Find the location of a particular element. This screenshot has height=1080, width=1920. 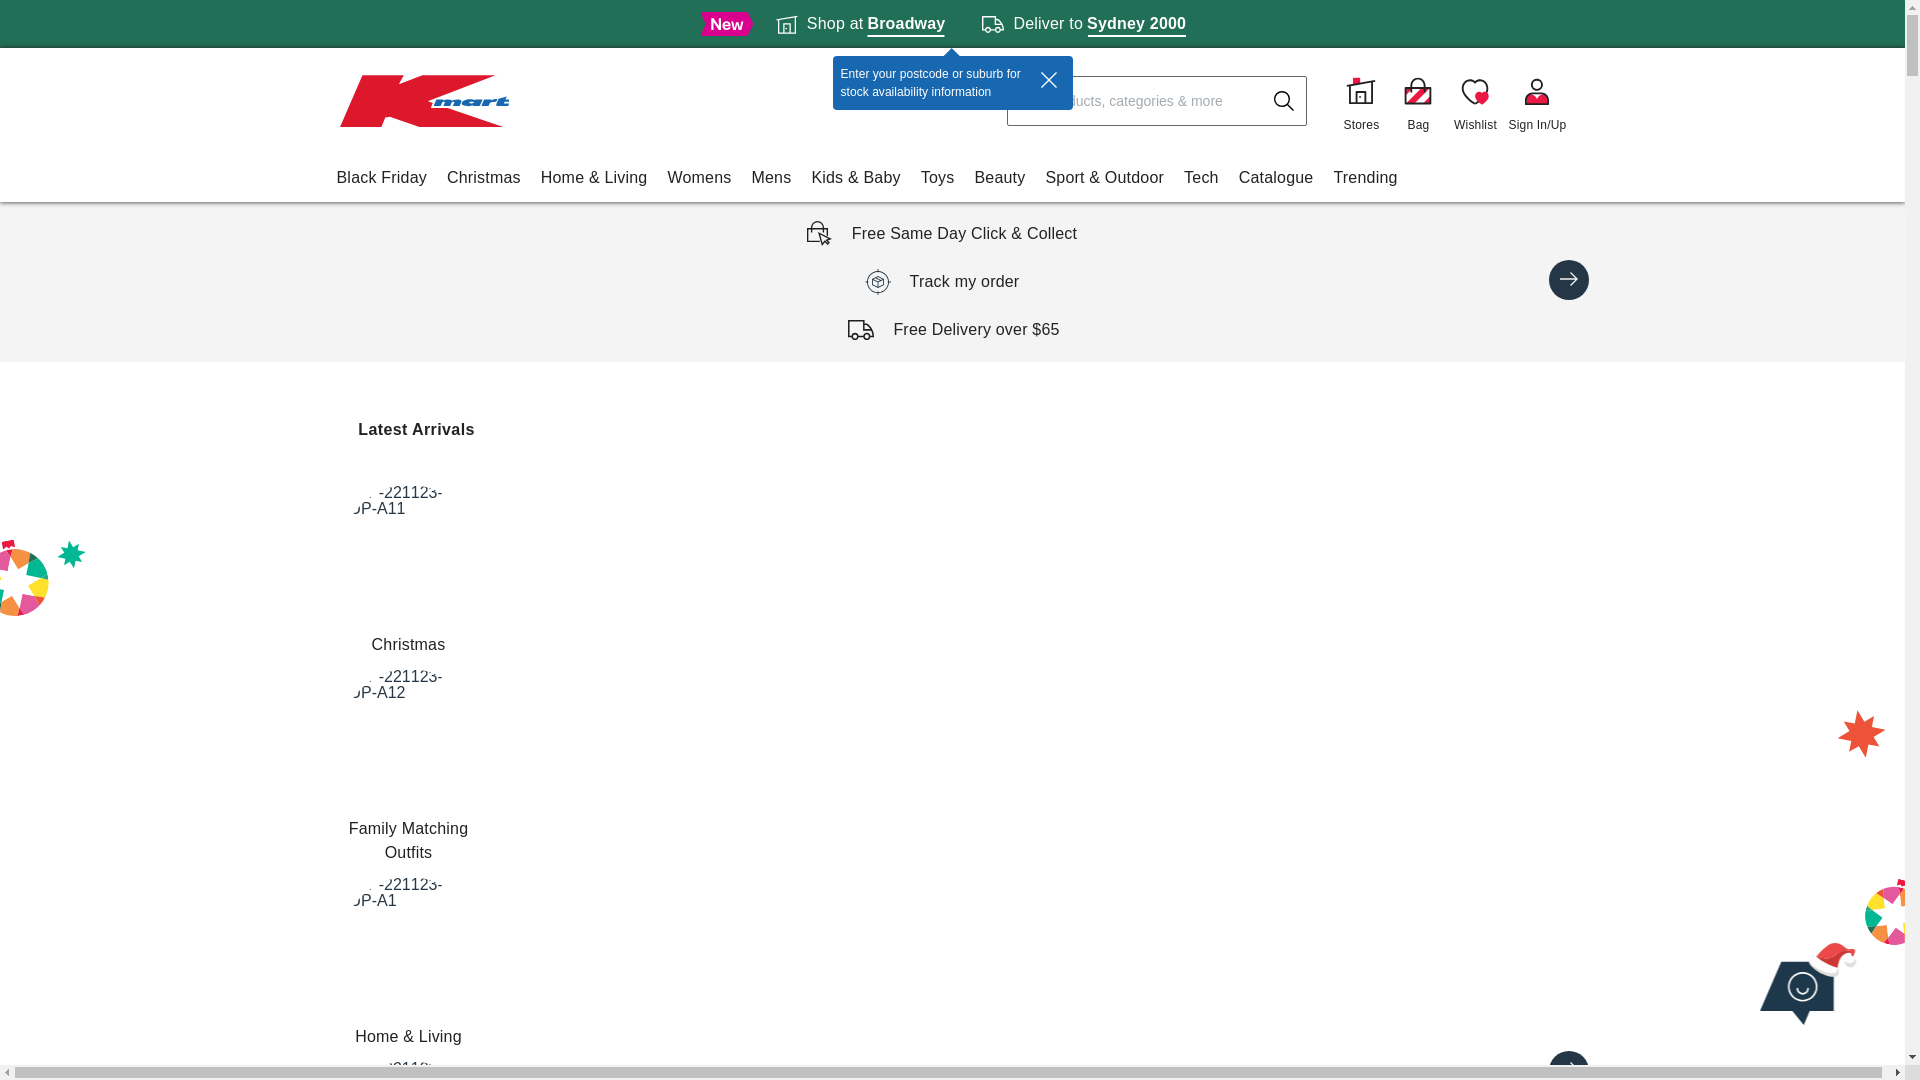

Christmas is located at coordinates (484, 178).